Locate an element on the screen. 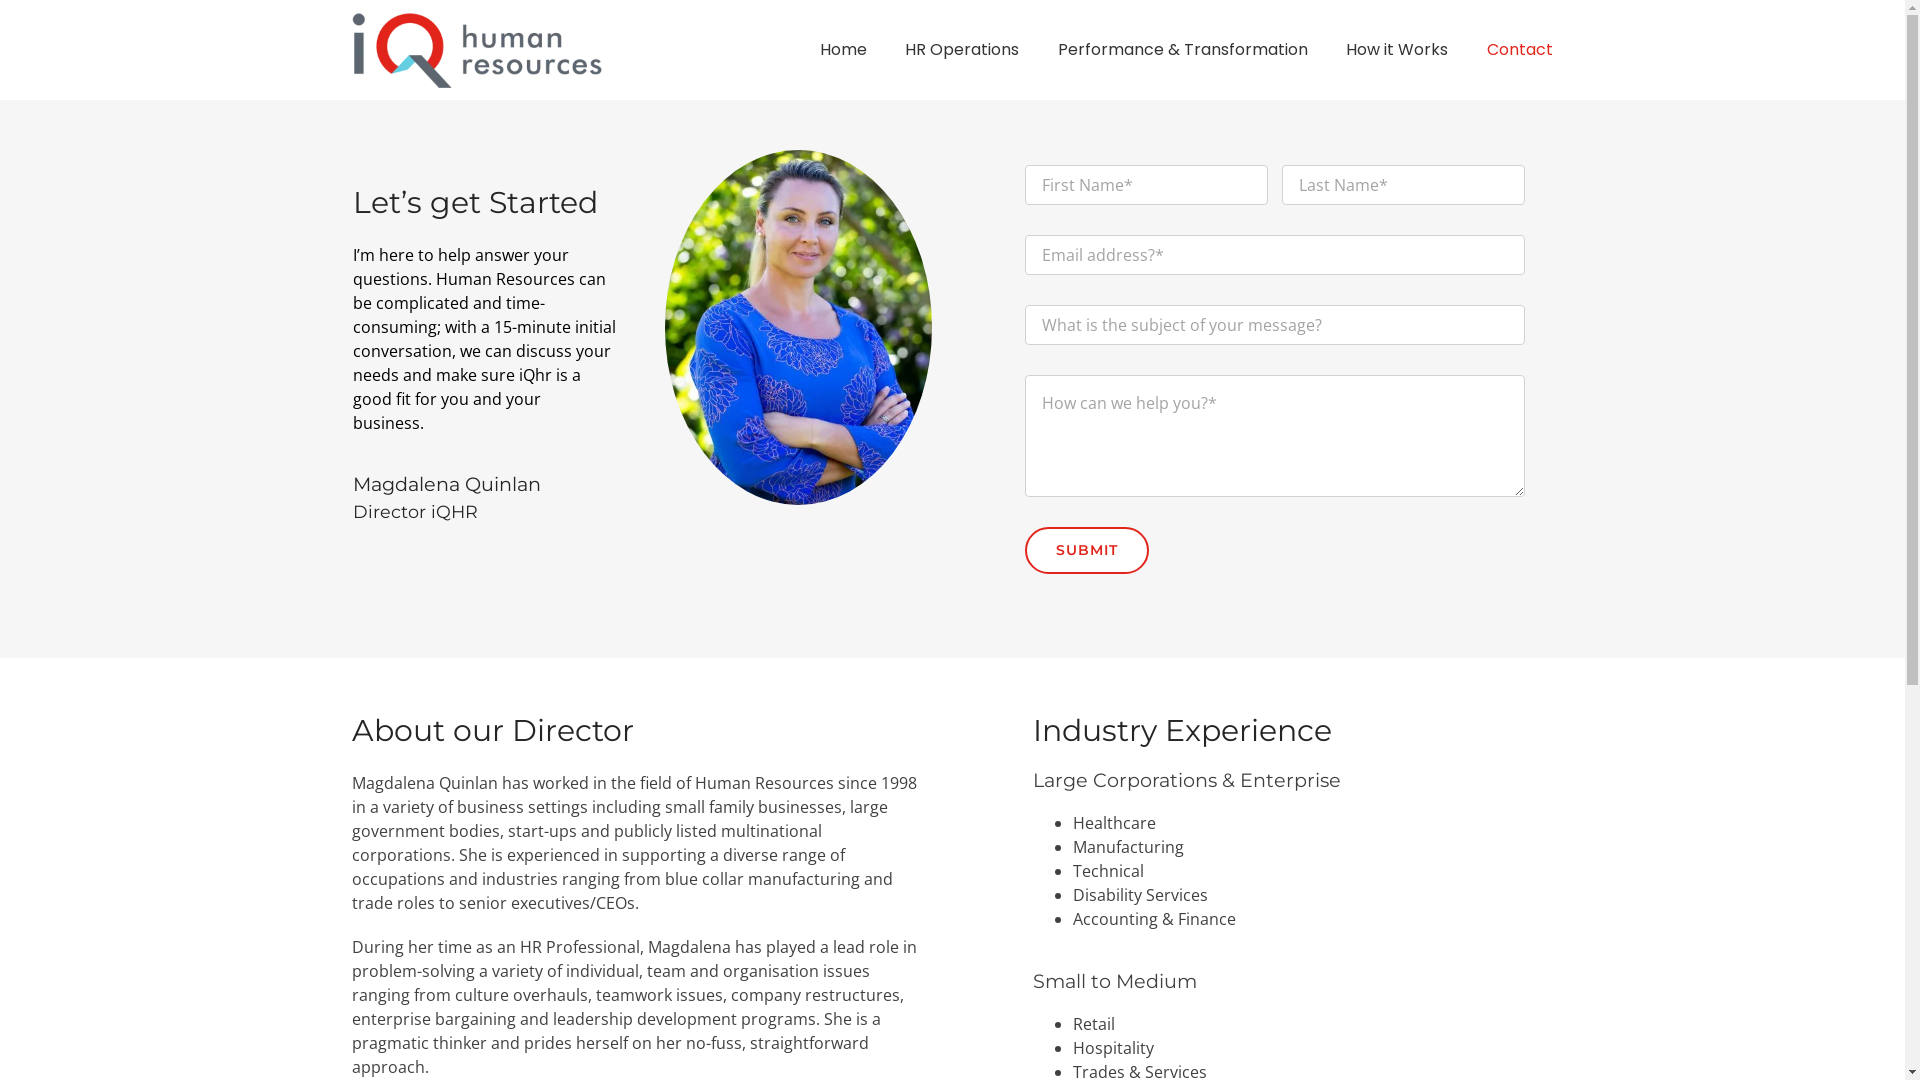 The width and height of the screenshot is (1920, 1080). SUBMIT is located at coordinates (1087, 550).